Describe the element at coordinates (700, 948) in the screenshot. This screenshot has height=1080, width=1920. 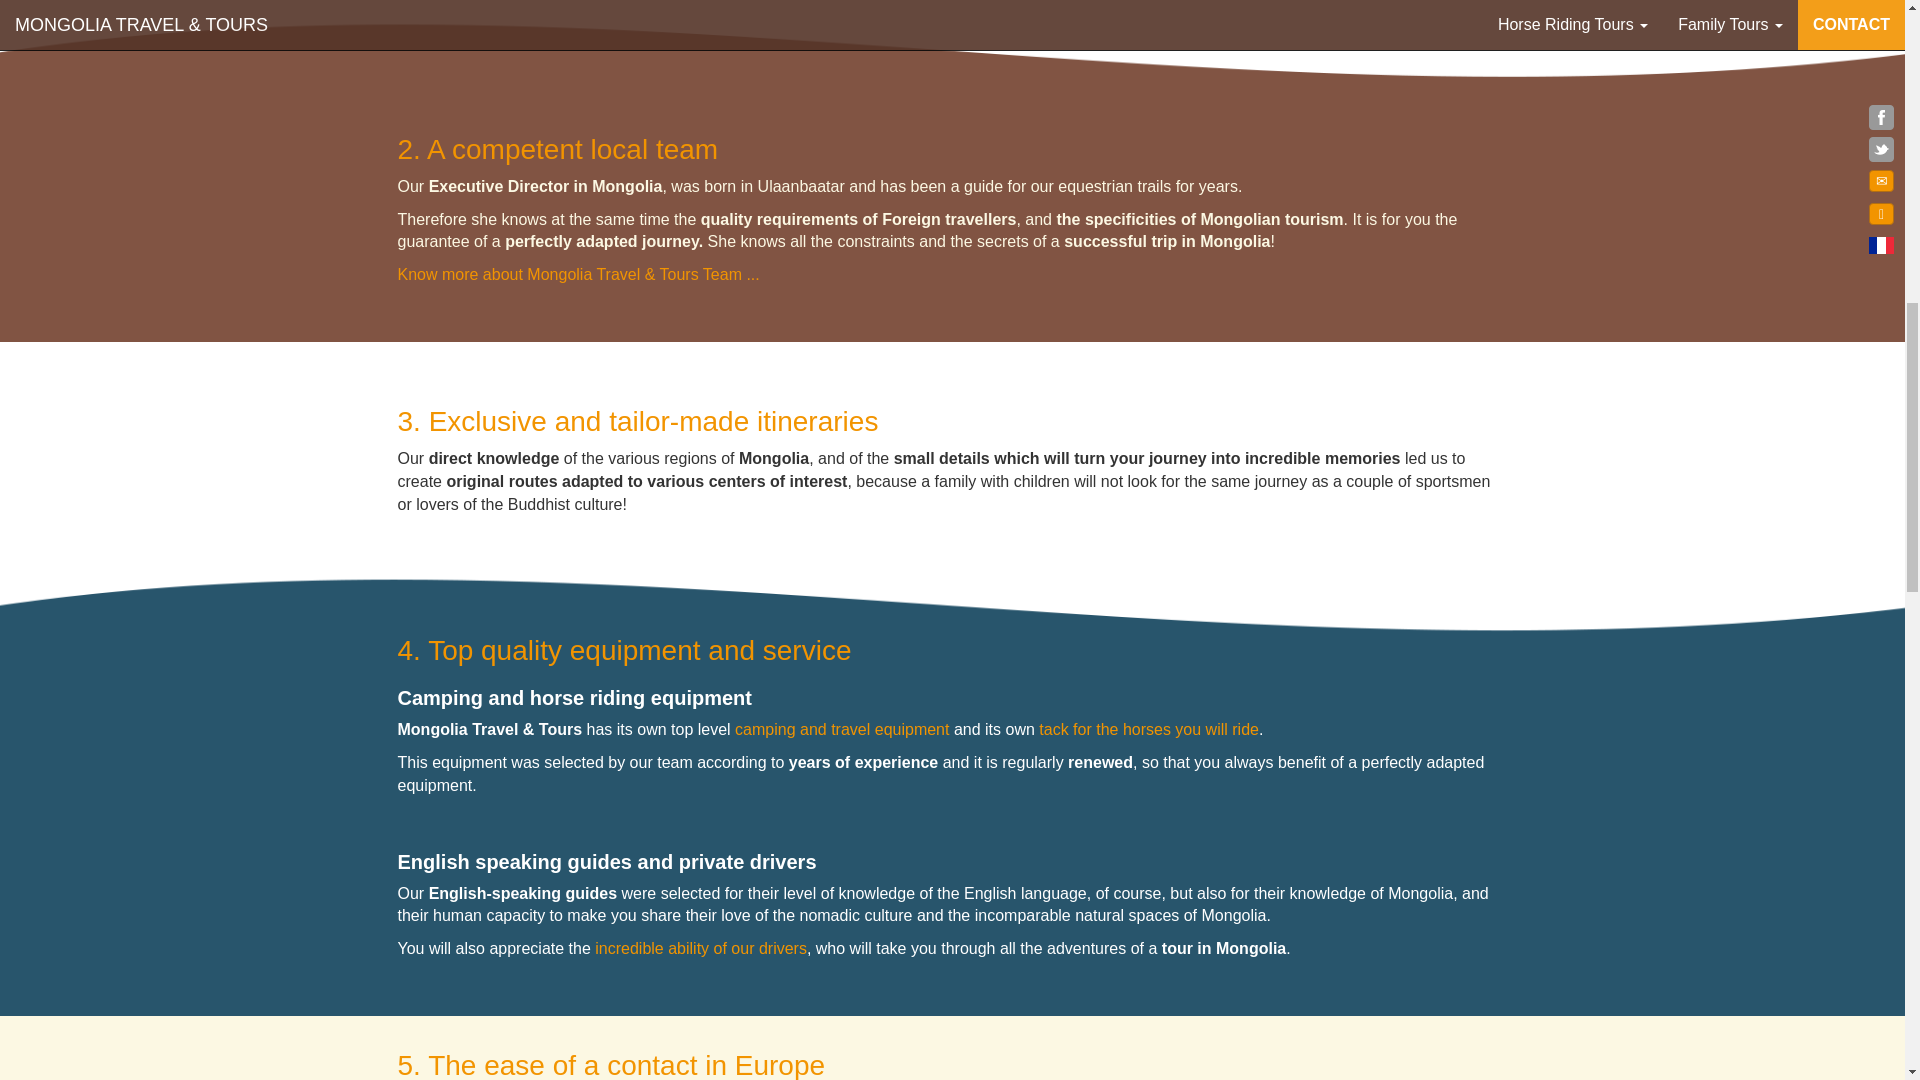
I see `incredible ability of our drivers` at that location.